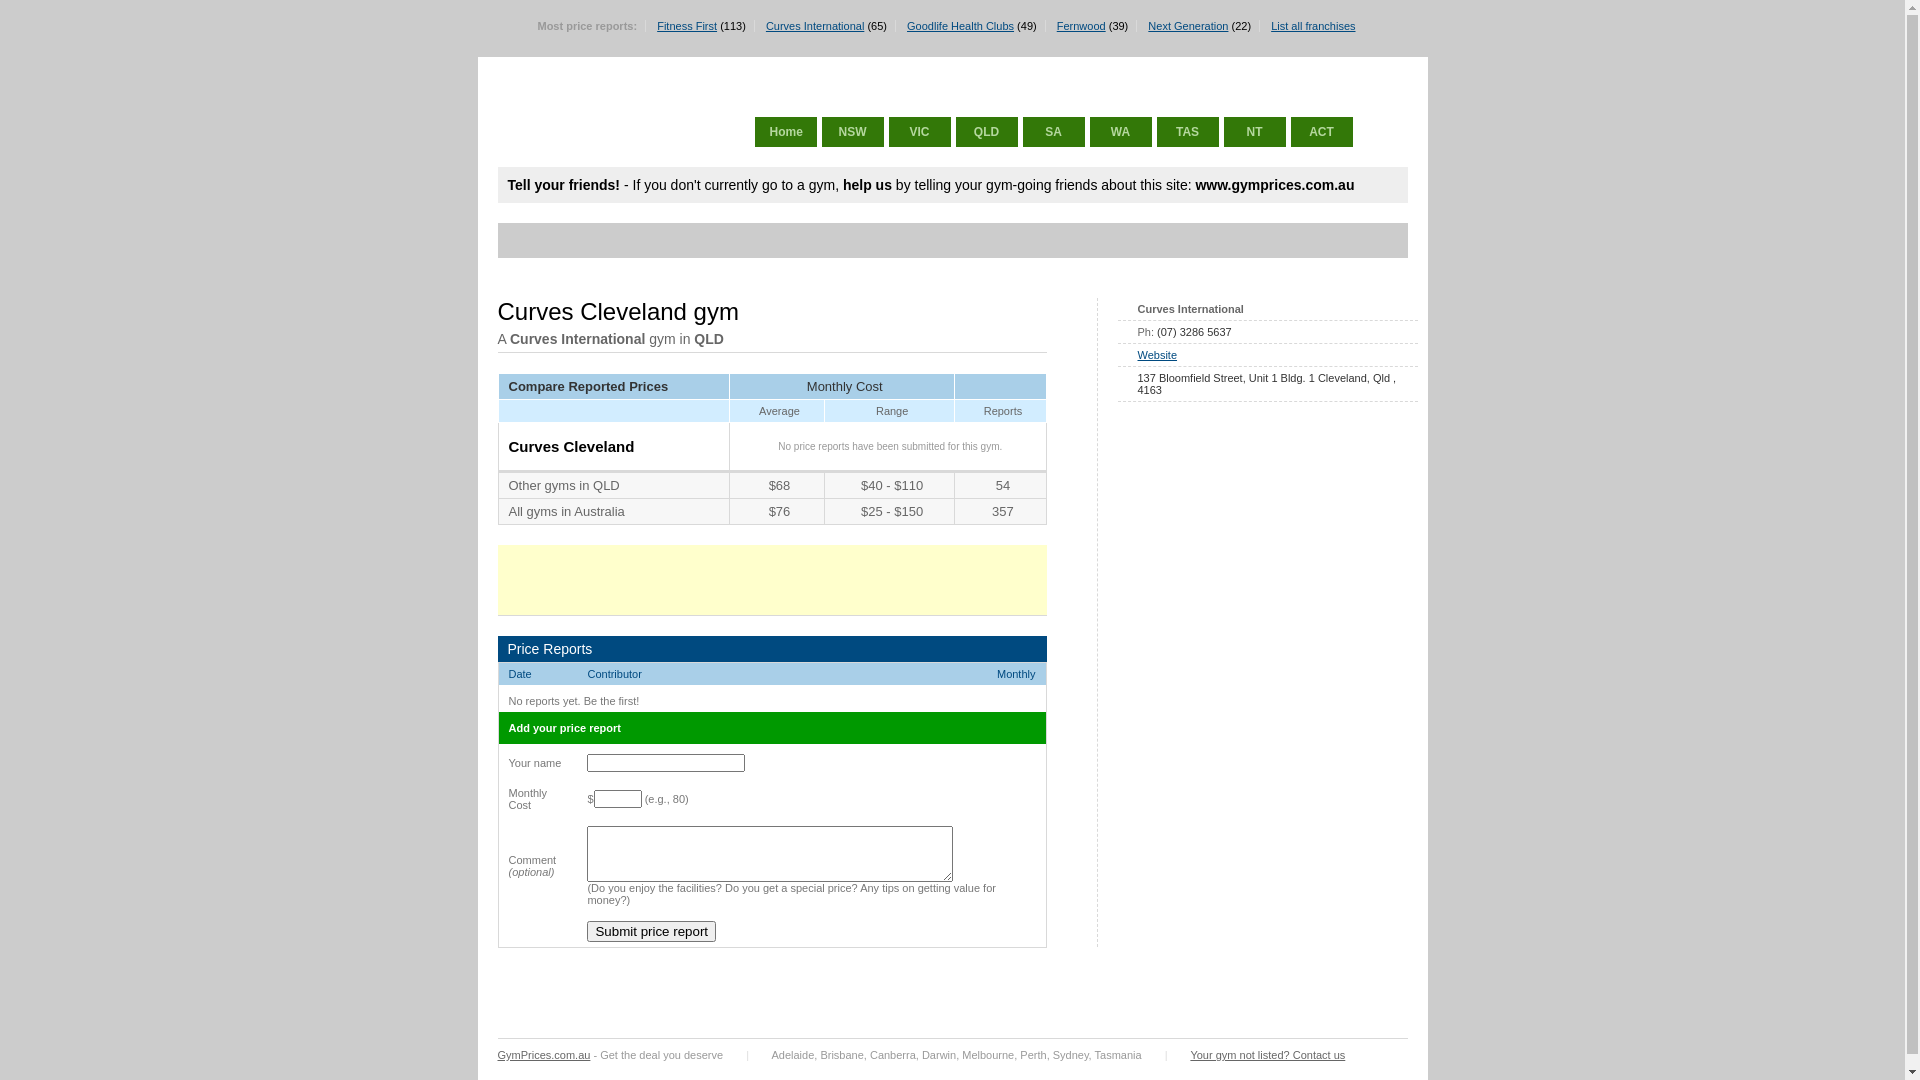  I want to click on ACT, so click(1321, 132).